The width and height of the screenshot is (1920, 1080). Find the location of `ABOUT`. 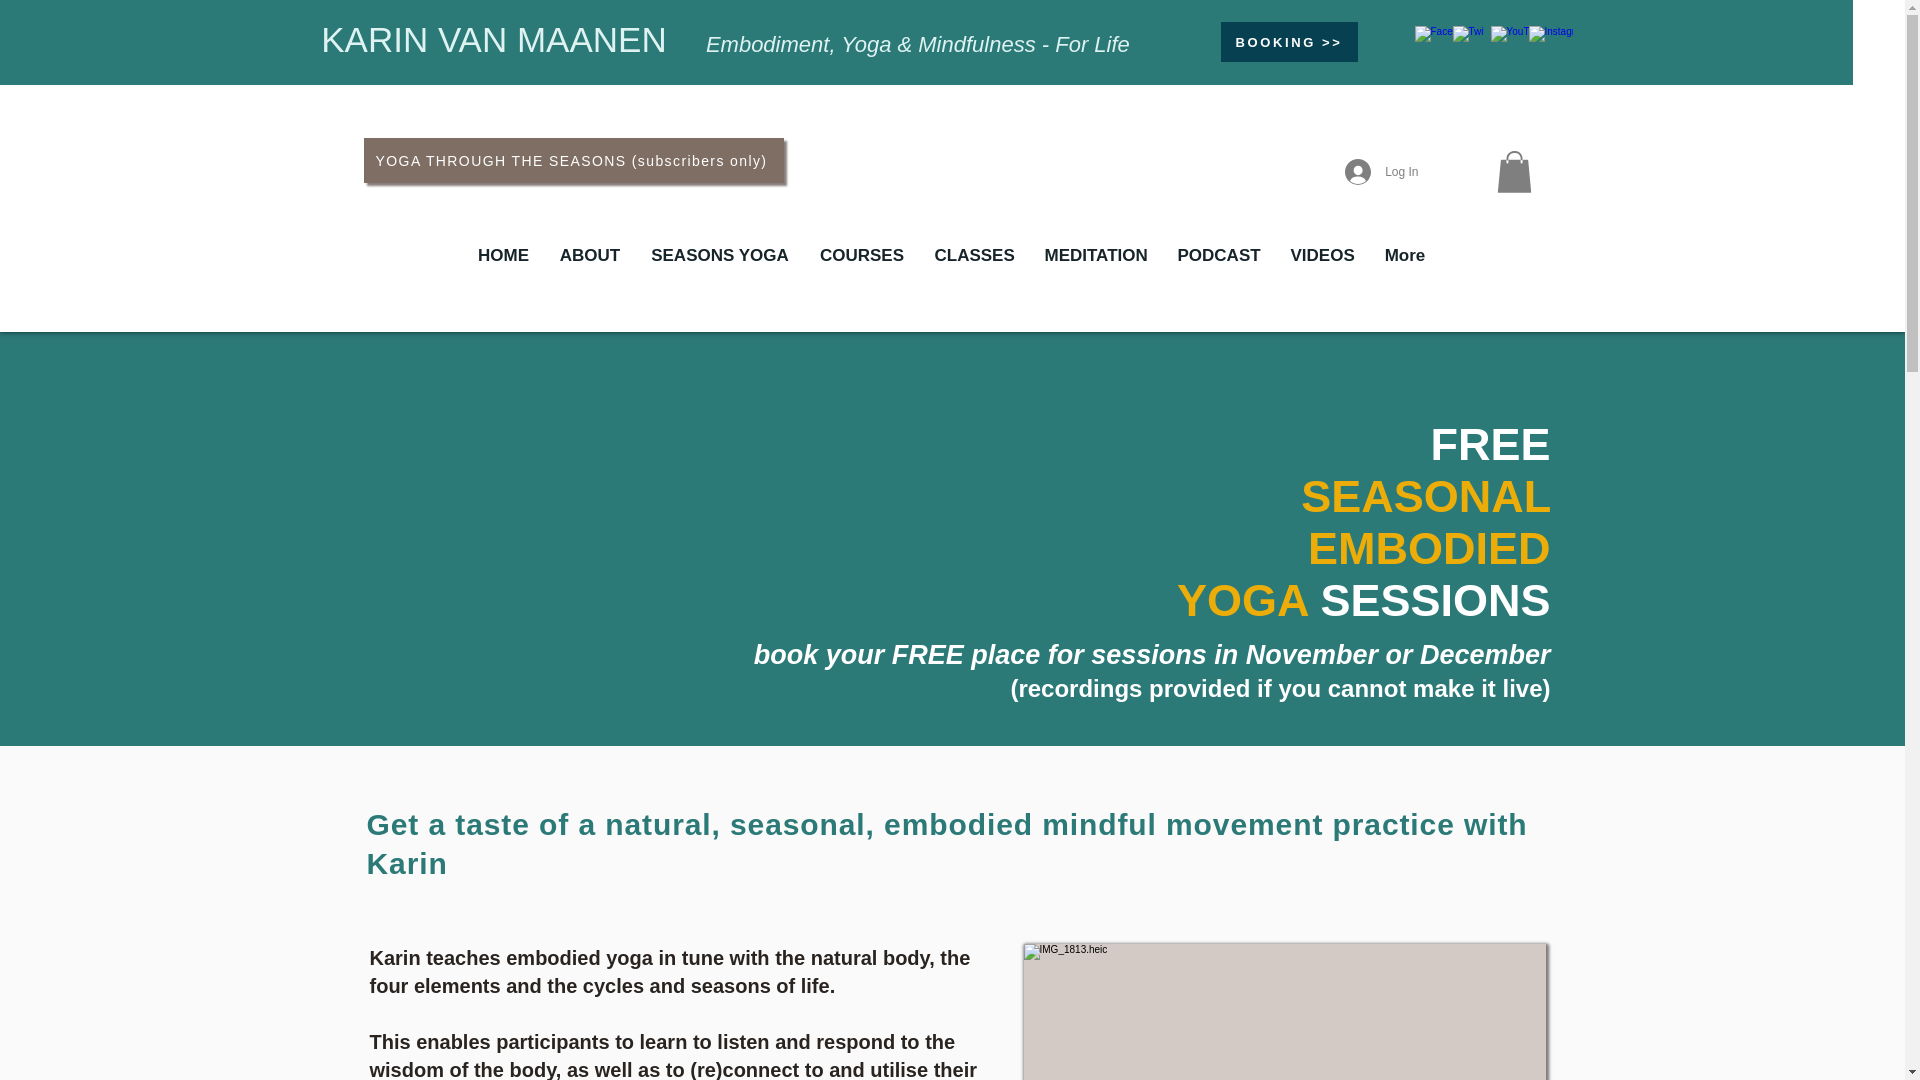

ABOUT is located at coordinates (589, 256).